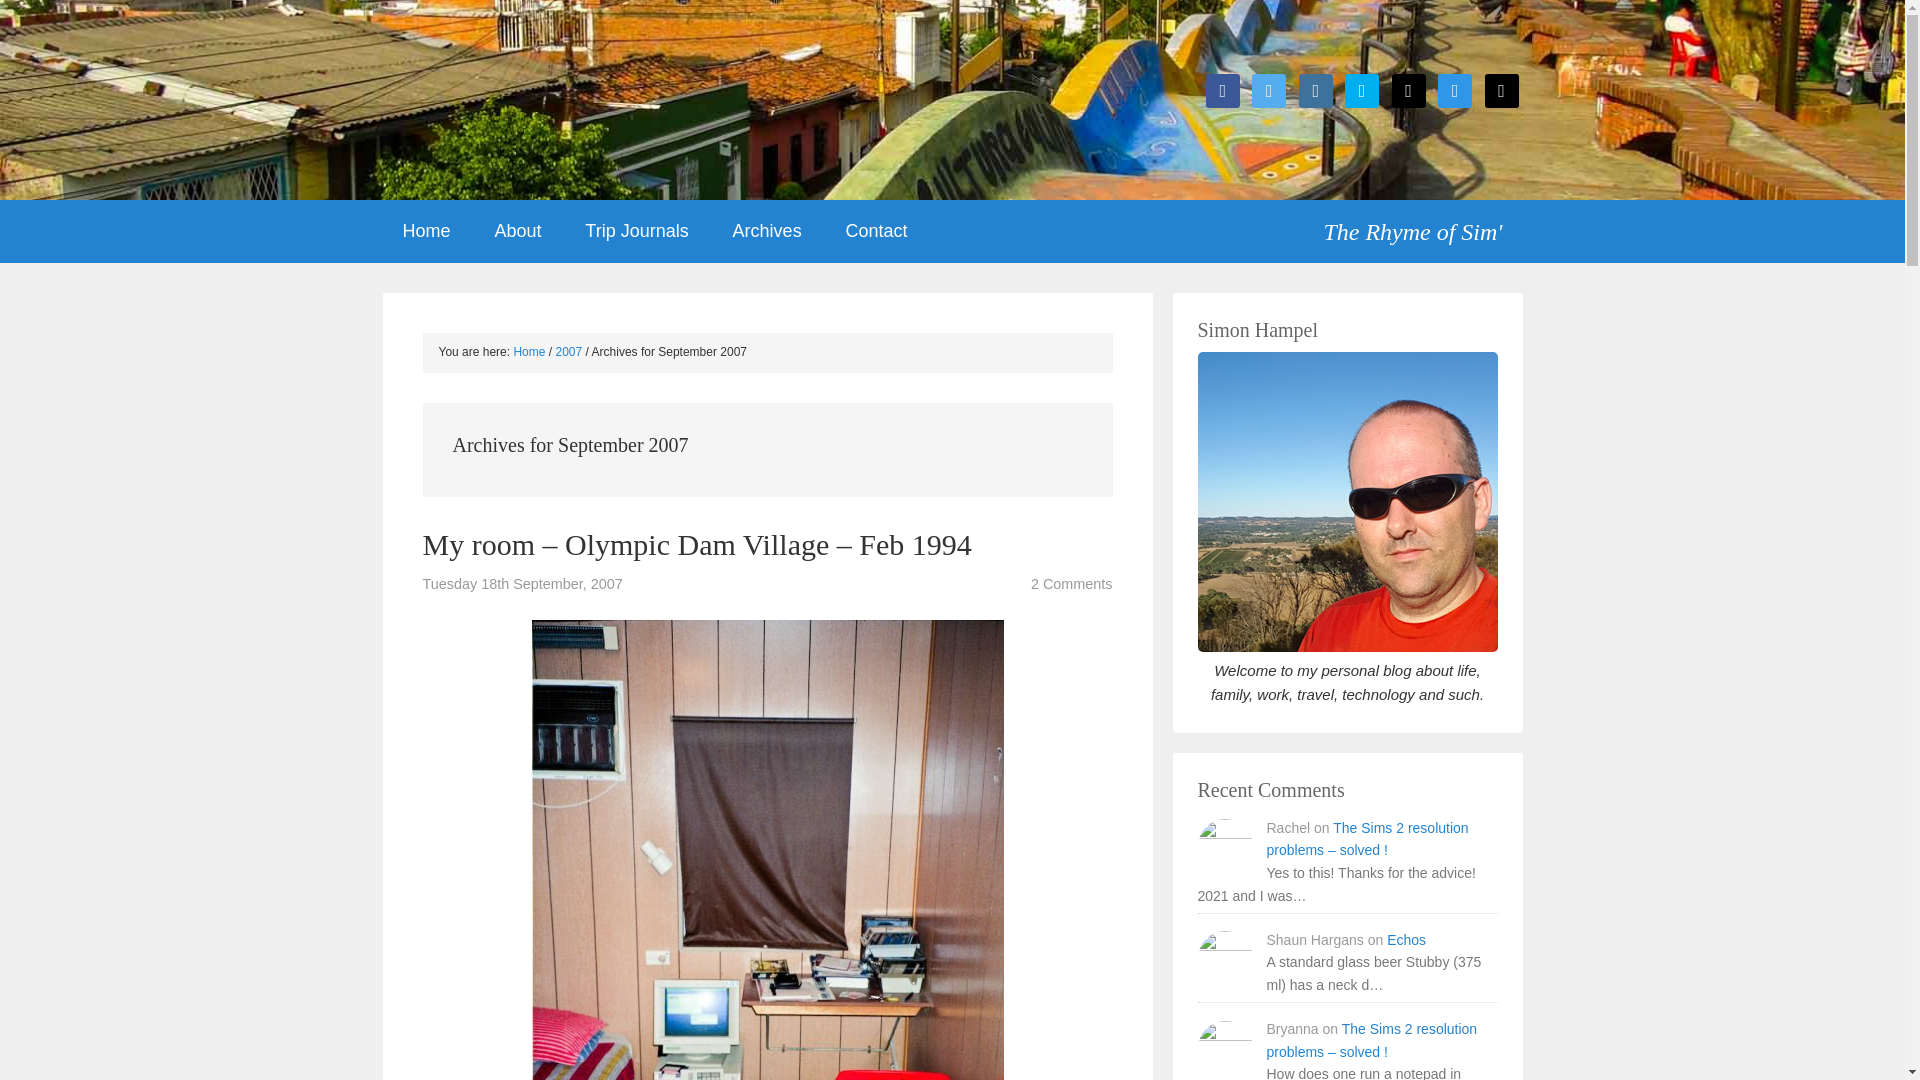 This screenshot has height=1080, width=1920. What do you see at coordinates (1268, 90) in the screenshot?
I see `Follow Me` at bounding box center [1268, 90].